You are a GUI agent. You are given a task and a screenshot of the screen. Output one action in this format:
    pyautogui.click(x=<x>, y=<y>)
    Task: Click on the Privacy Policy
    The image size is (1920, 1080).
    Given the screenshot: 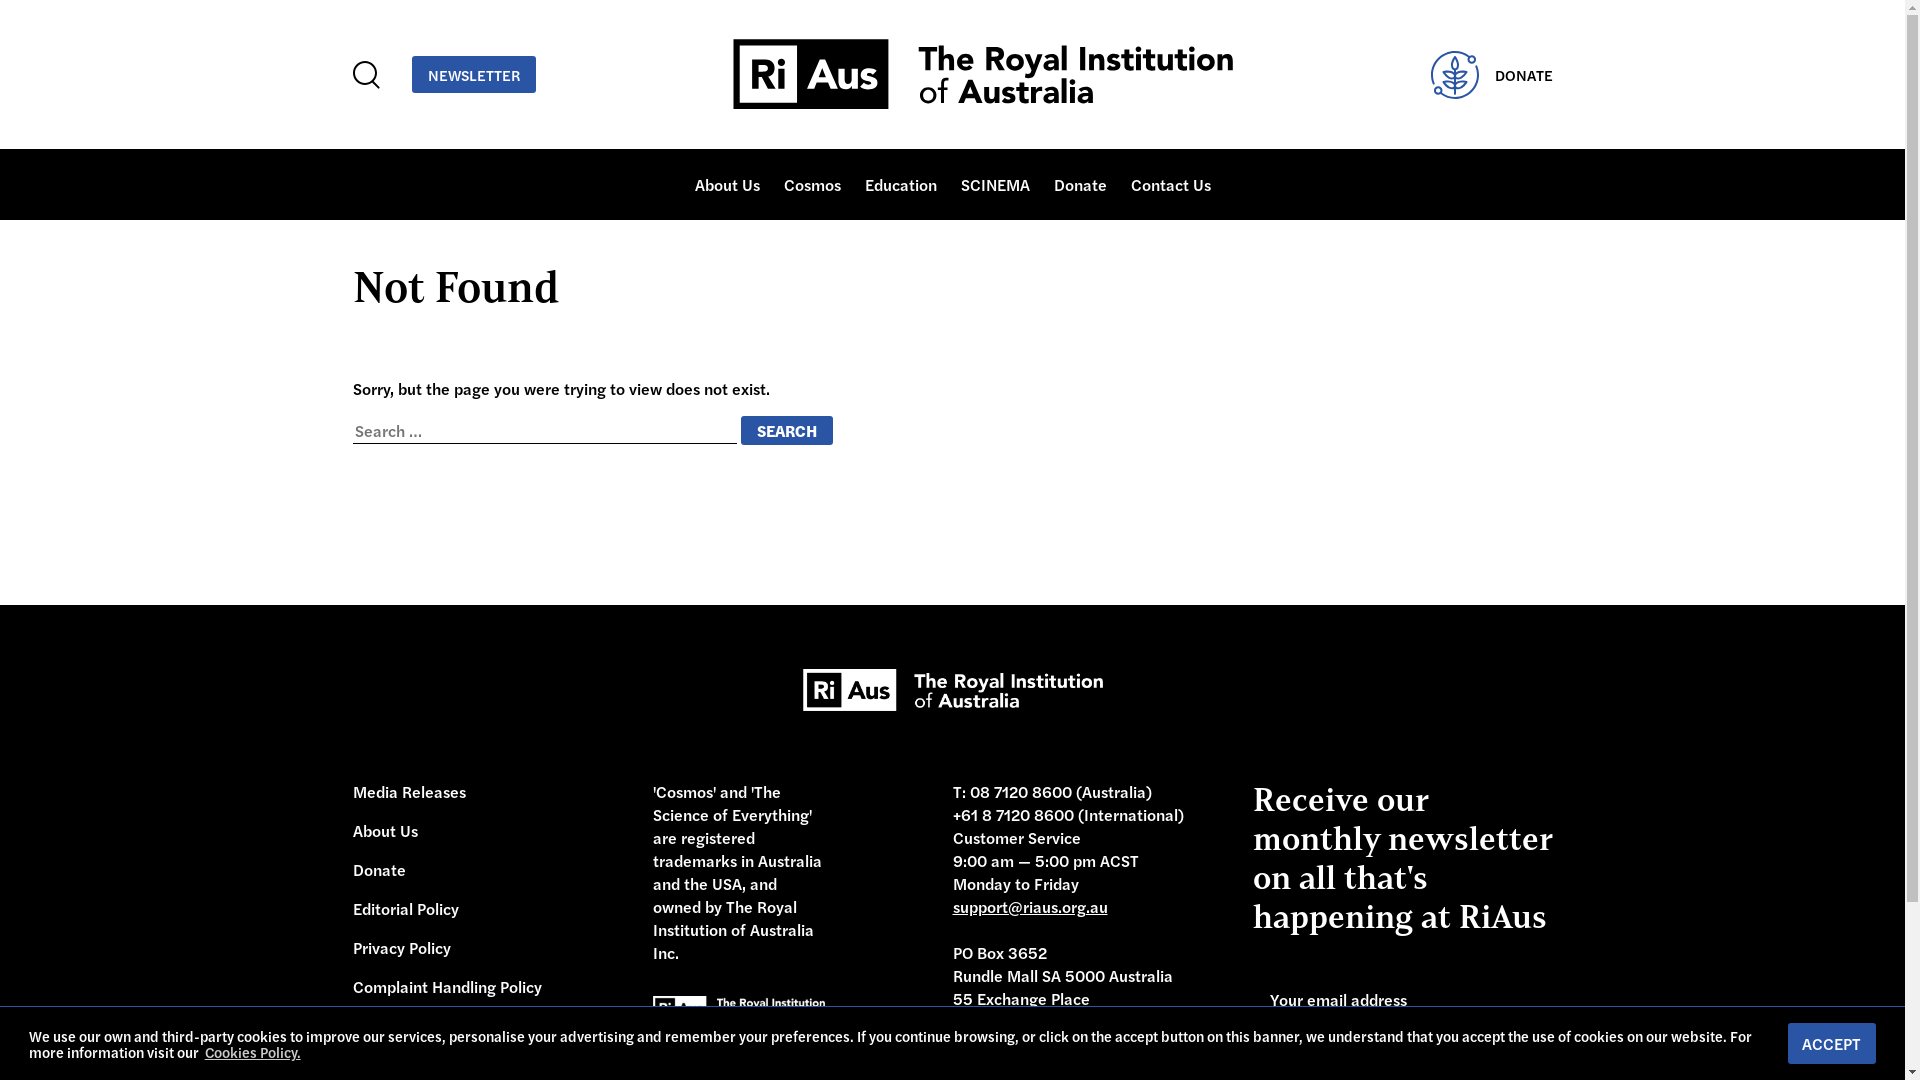 What is the action you would take?
    pyautogui.click(x=401, y=948)
    